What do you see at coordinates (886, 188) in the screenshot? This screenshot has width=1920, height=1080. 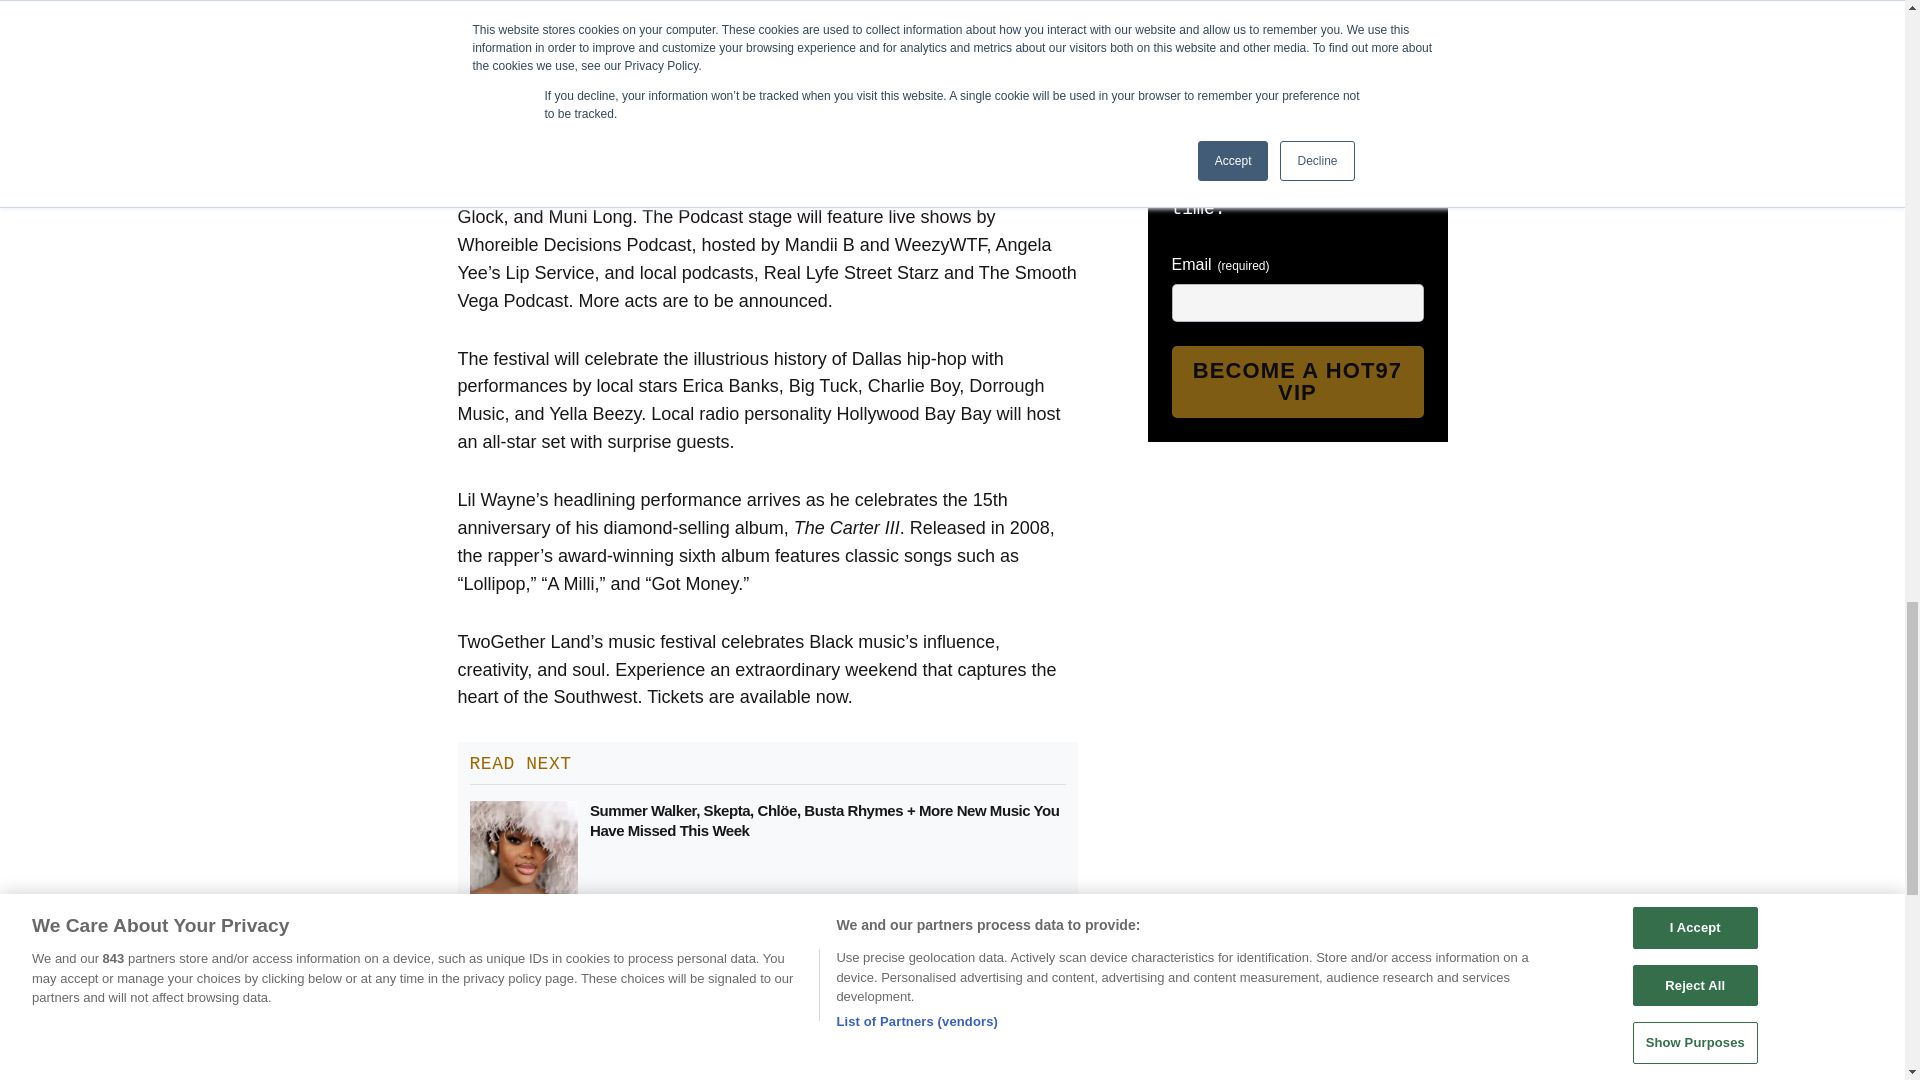 I see `Mariah The Scientist` at bounding box center [886, 188].